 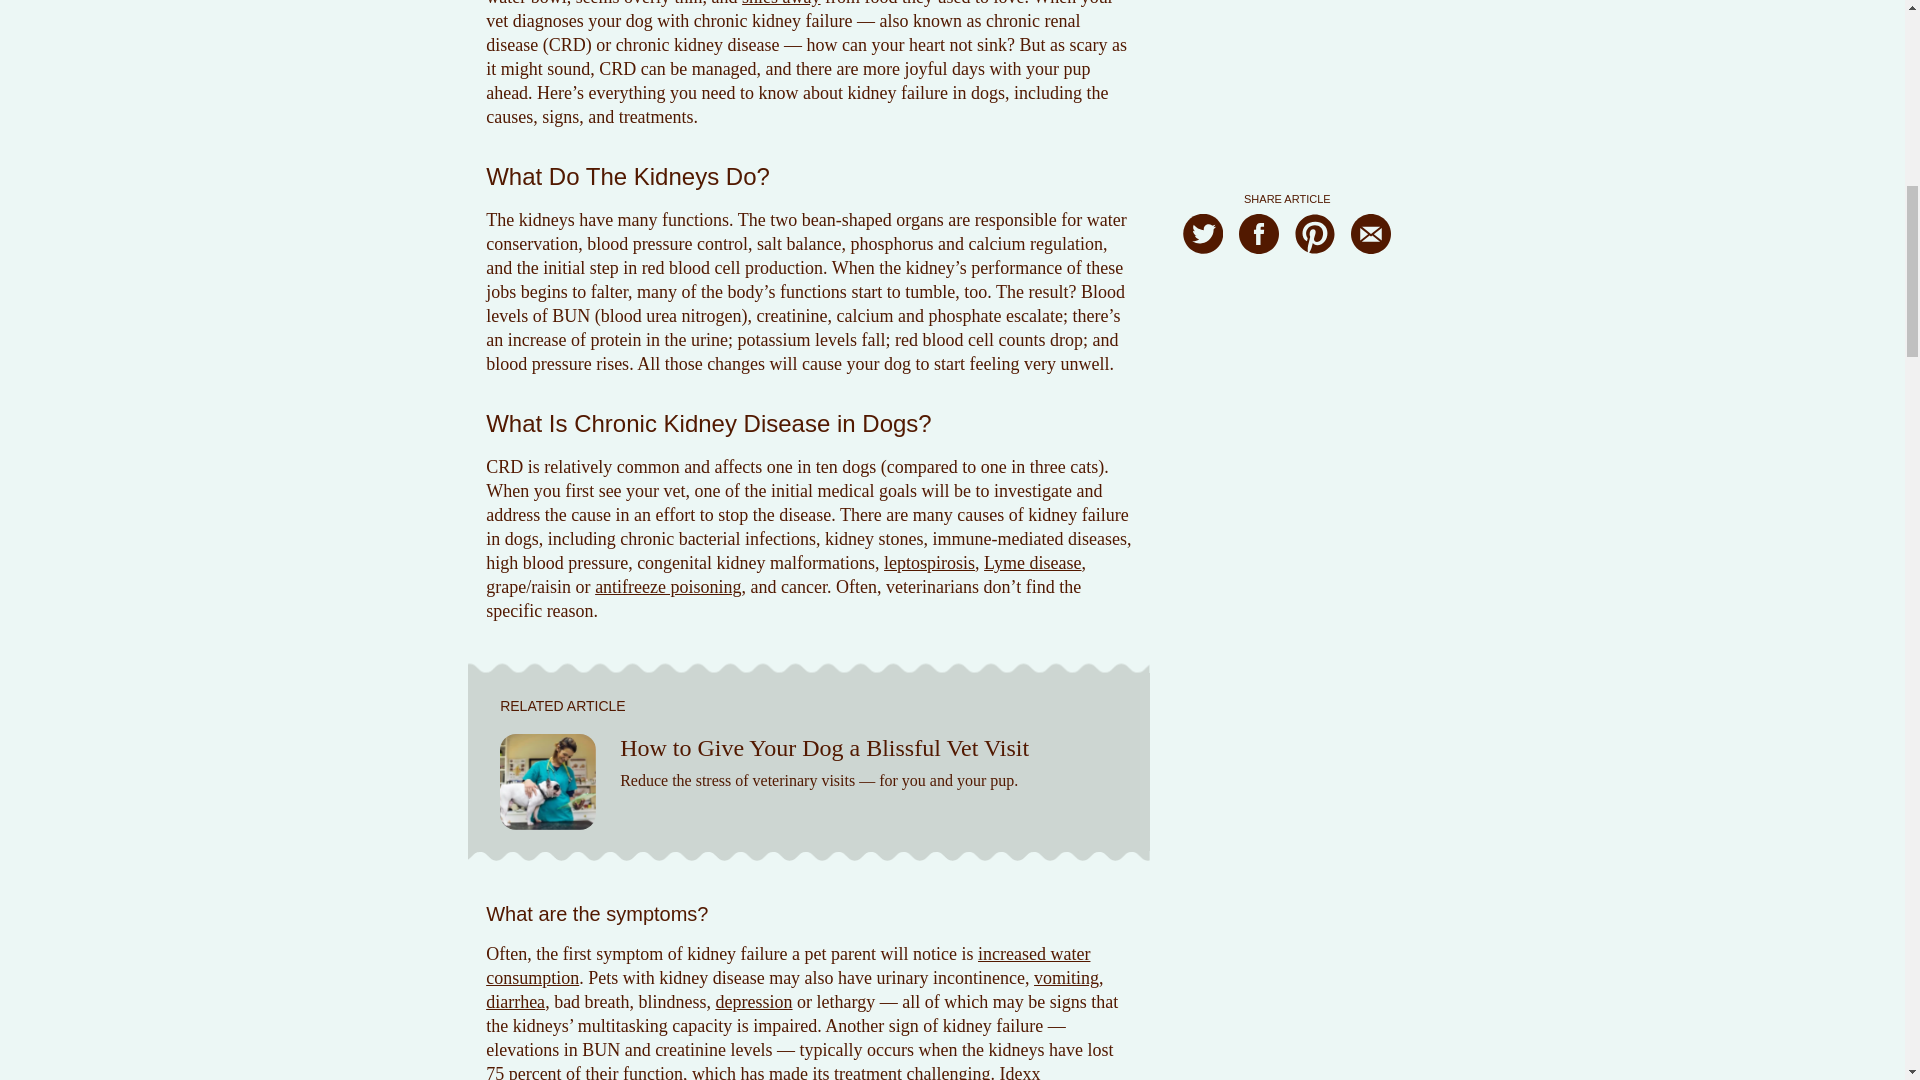 I want to click on Pinterest, so click(x=1314, y=12).